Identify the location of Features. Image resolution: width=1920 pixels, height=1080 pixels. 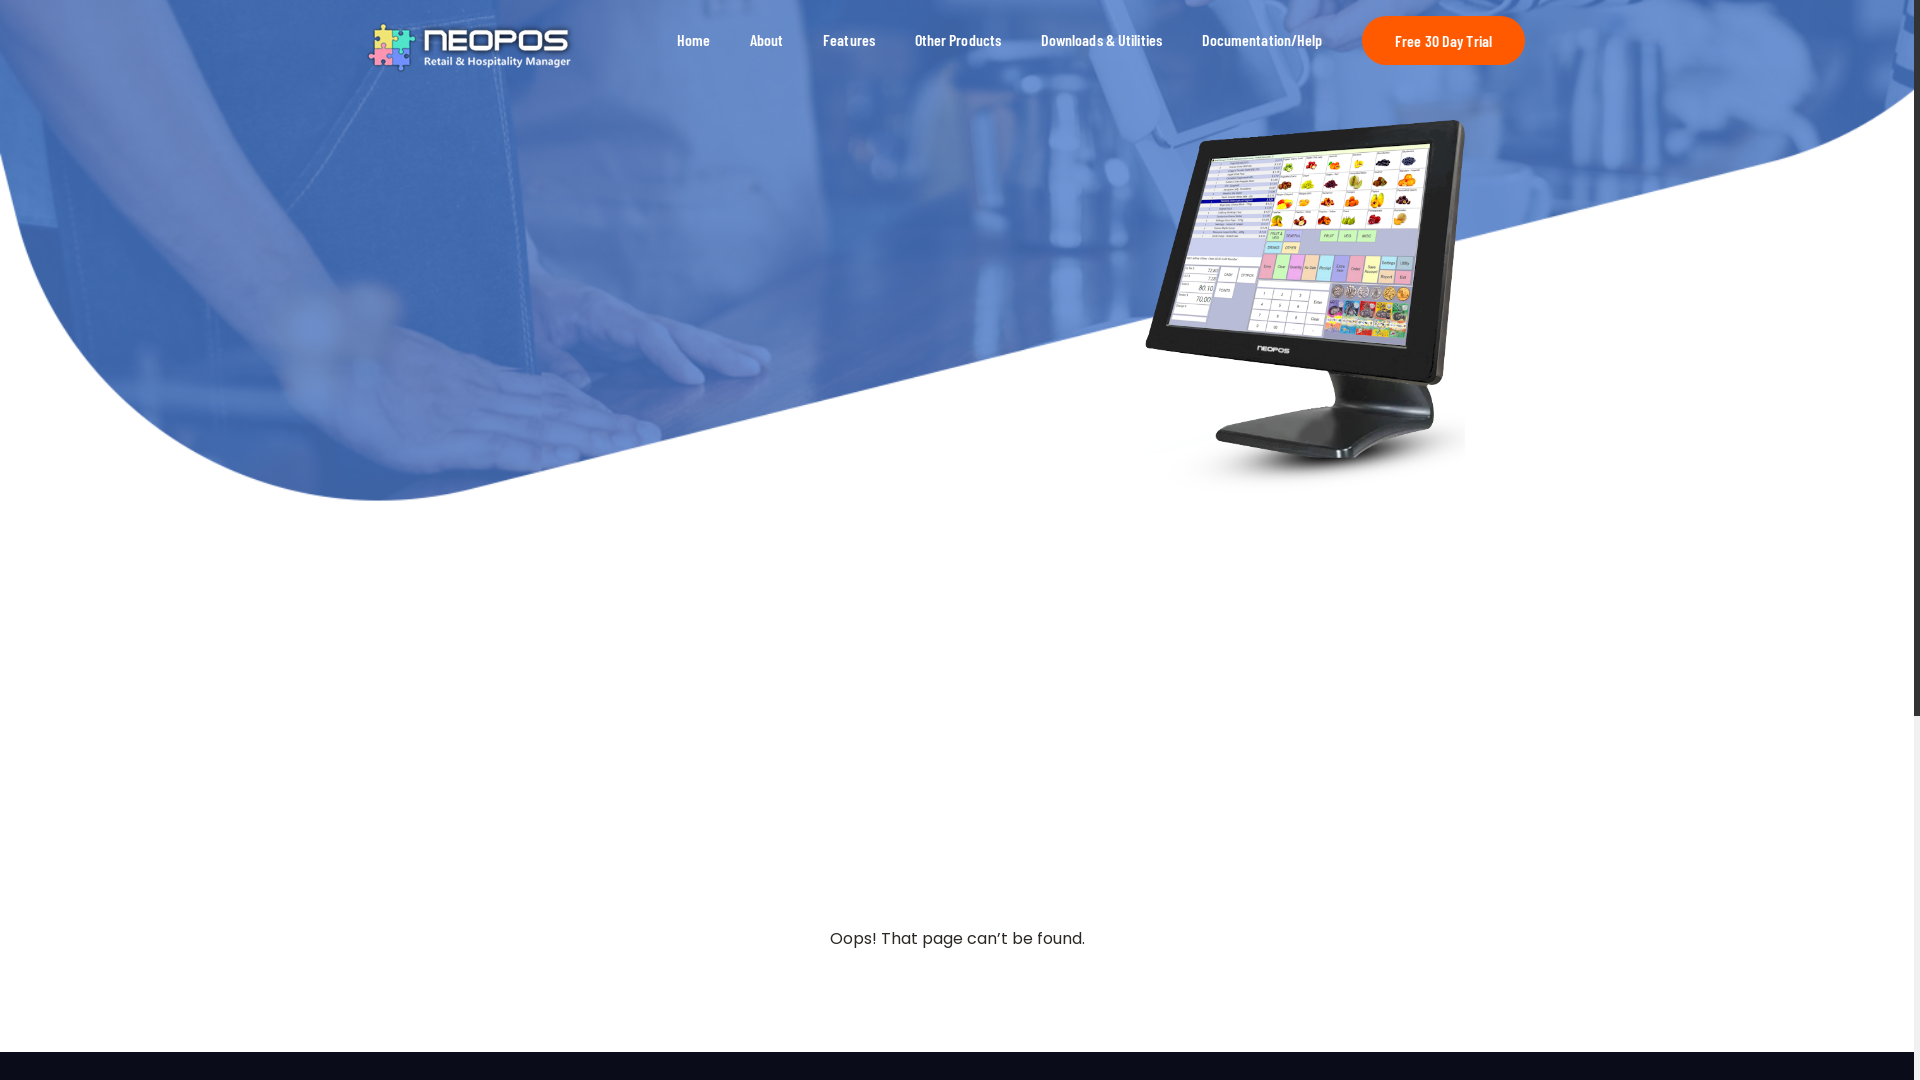
(849, 40).